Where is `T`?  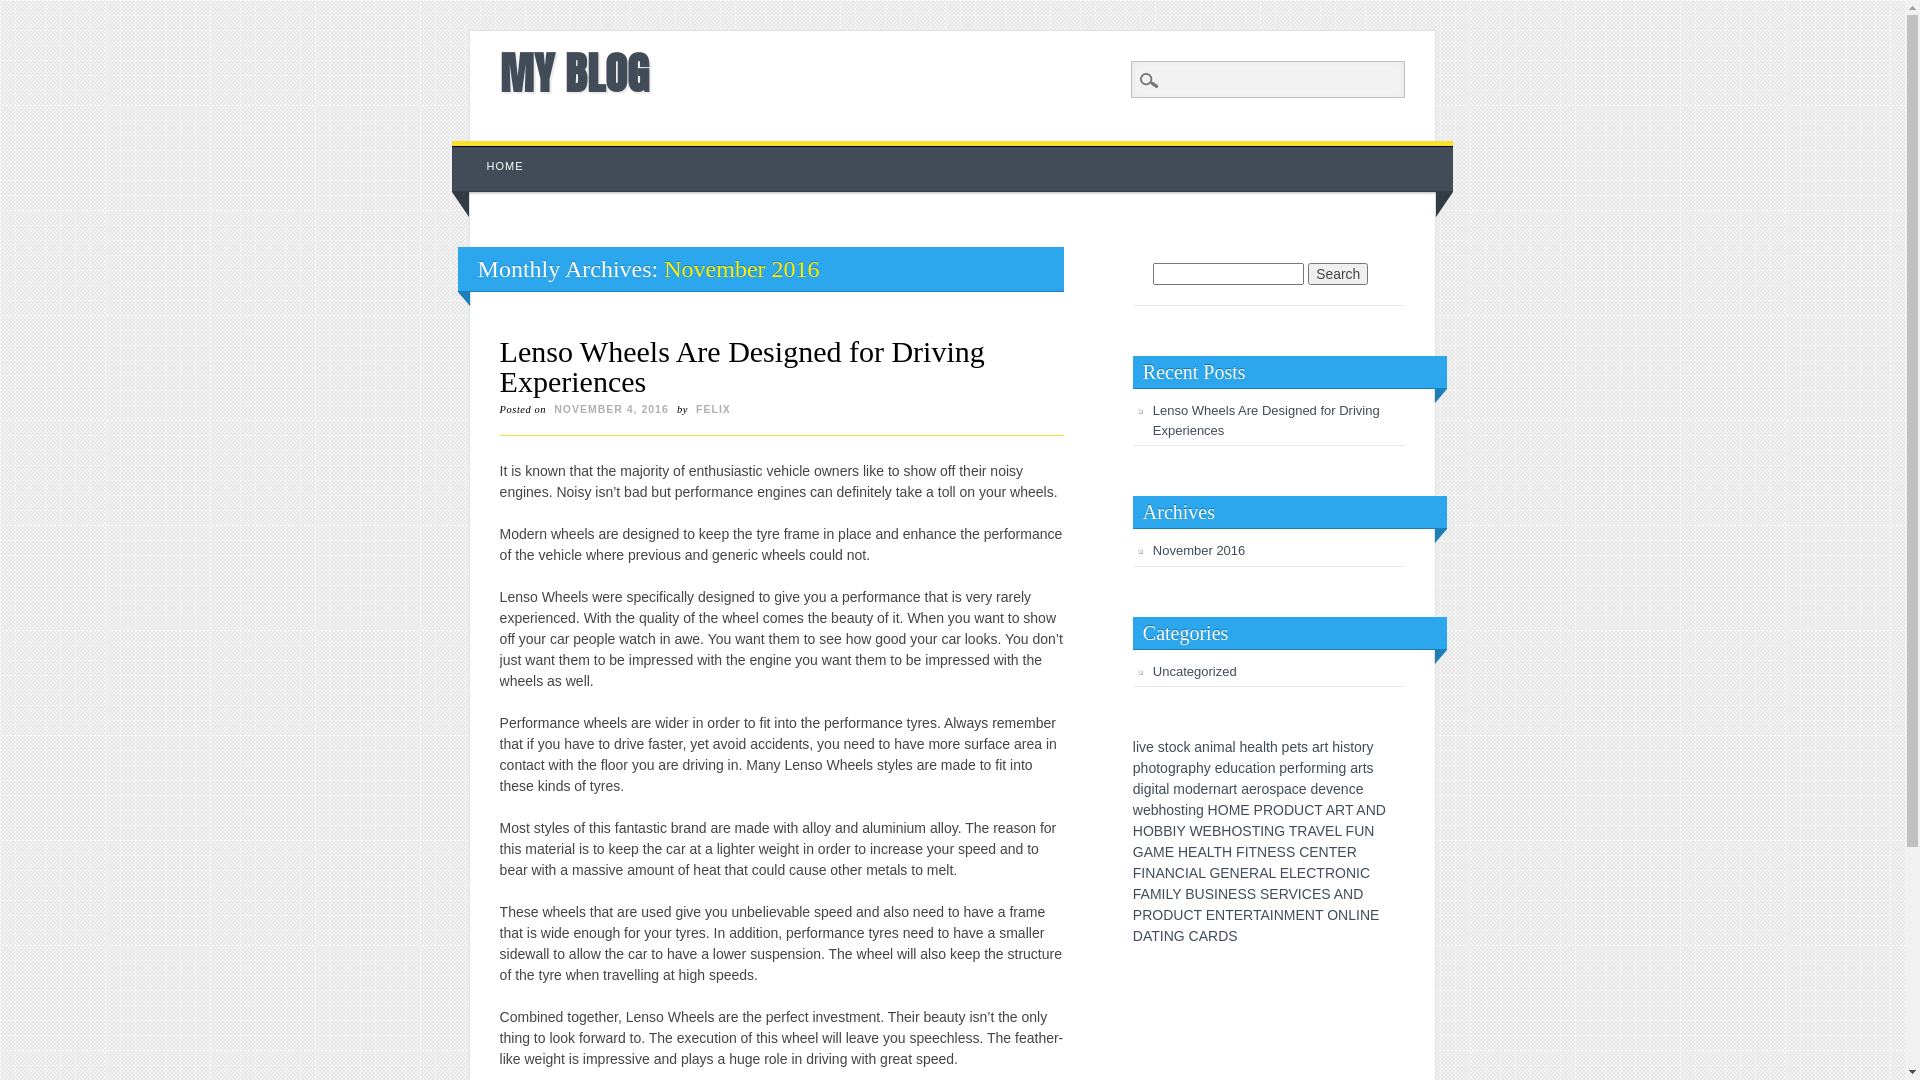 T is located at coordinates (1257, 915).